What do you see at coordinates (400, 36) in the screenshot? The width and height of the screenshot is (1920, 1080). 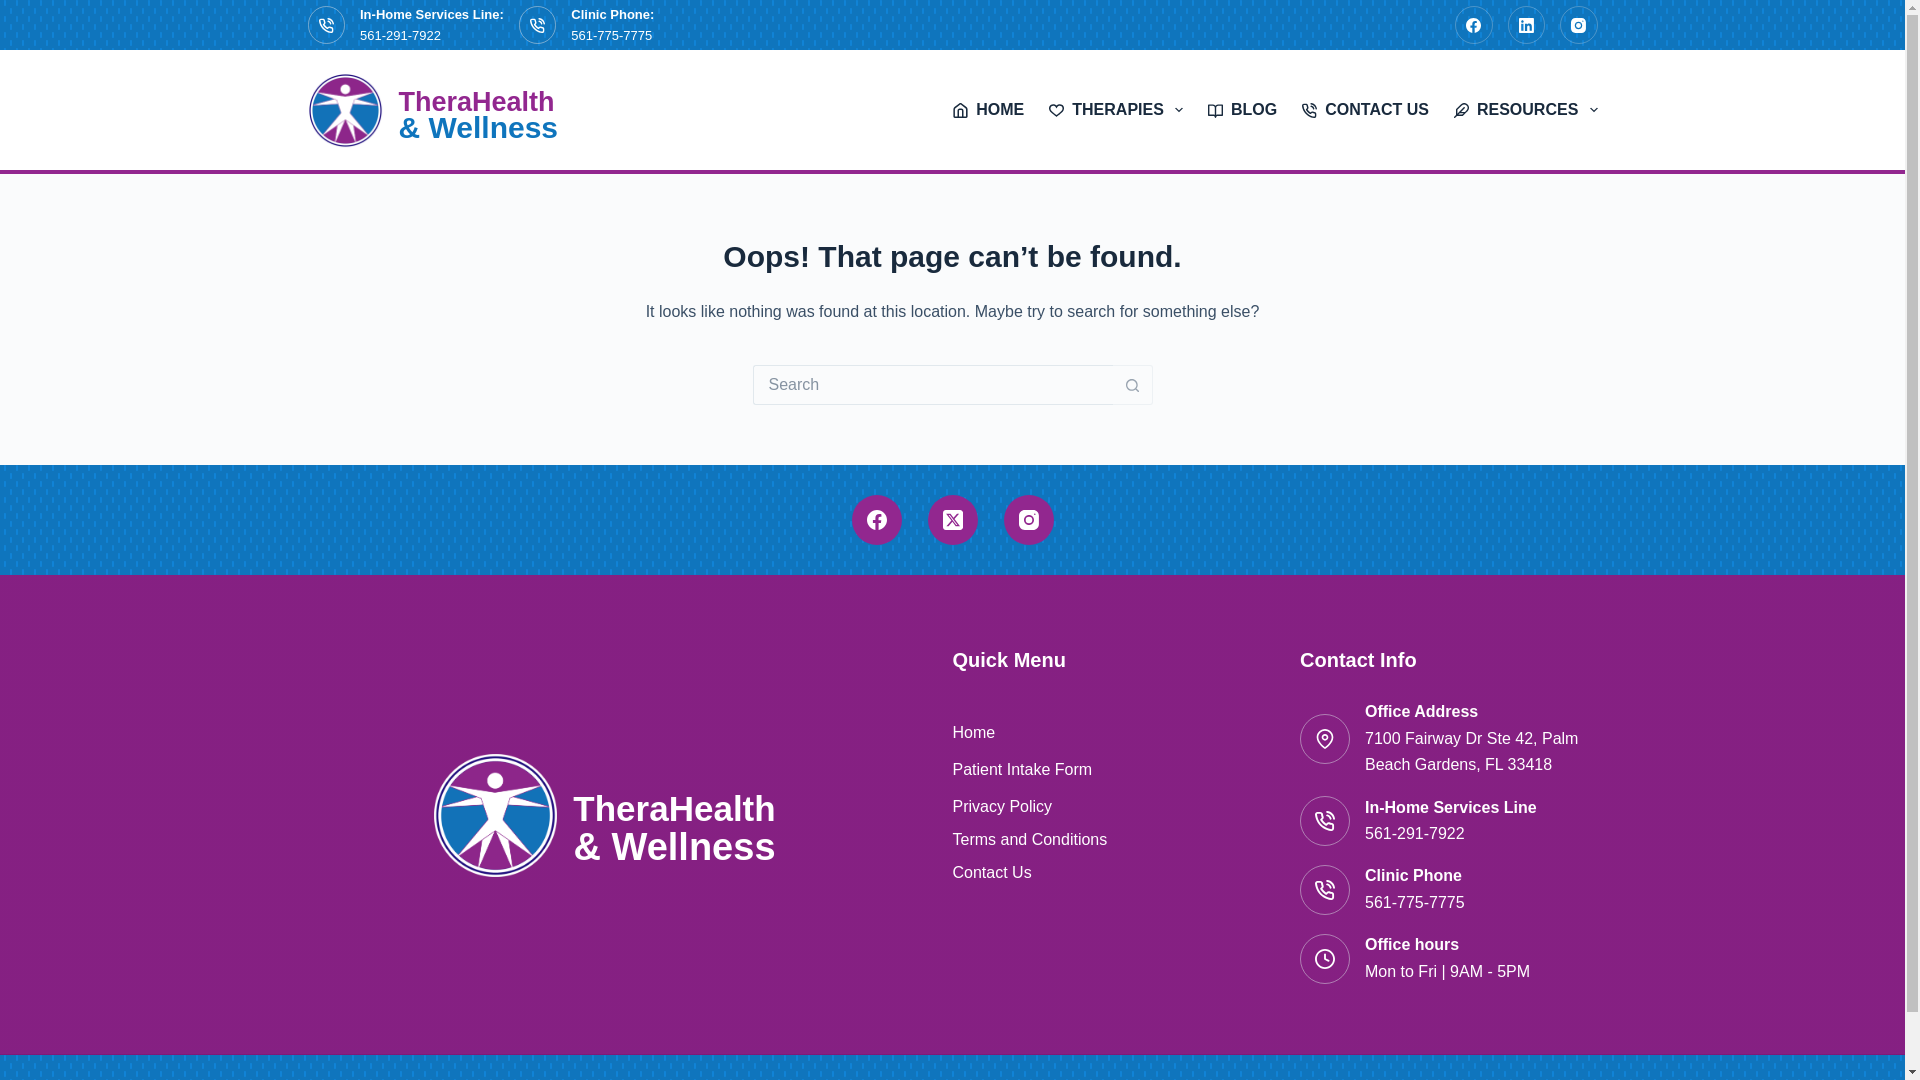 I see `561-291-7922` at bounding box center [400, 36].